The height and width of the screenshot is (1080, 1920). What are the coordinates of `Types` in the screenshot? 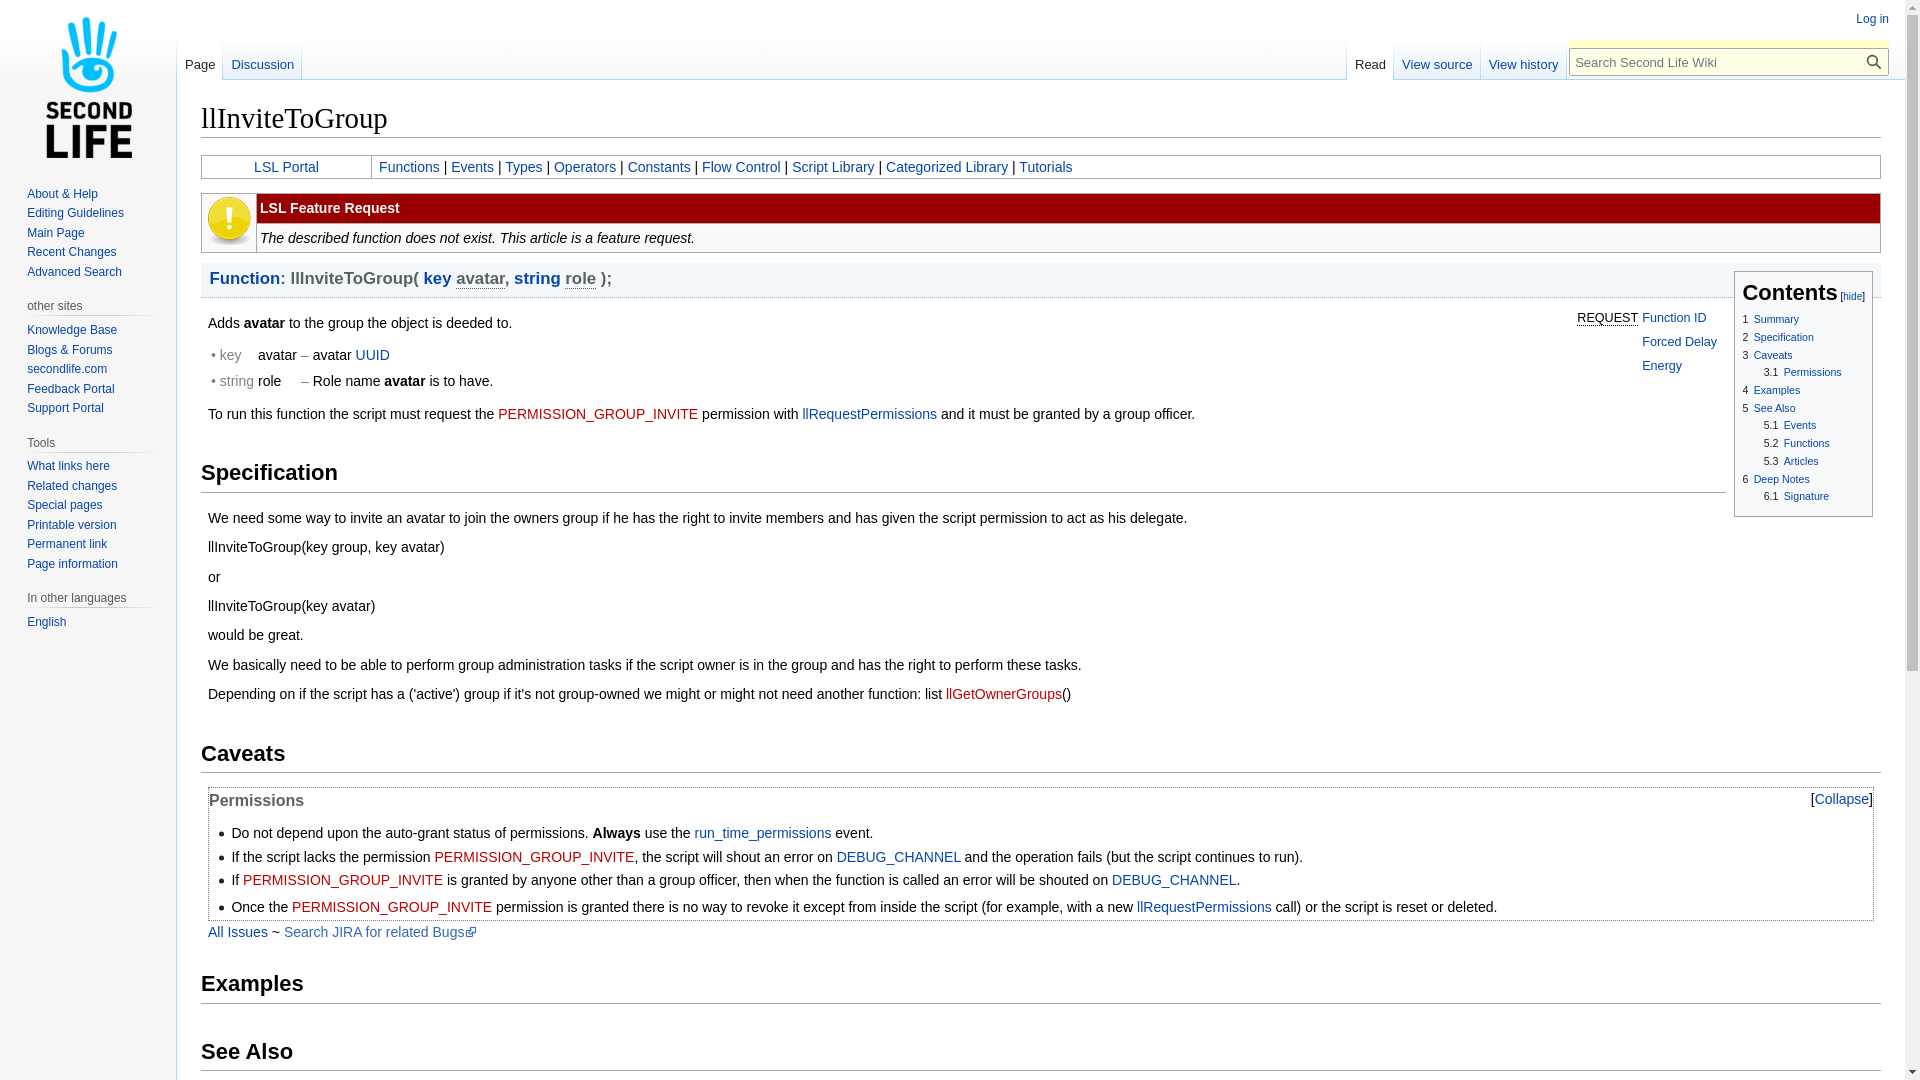 It's located at (522, 166).